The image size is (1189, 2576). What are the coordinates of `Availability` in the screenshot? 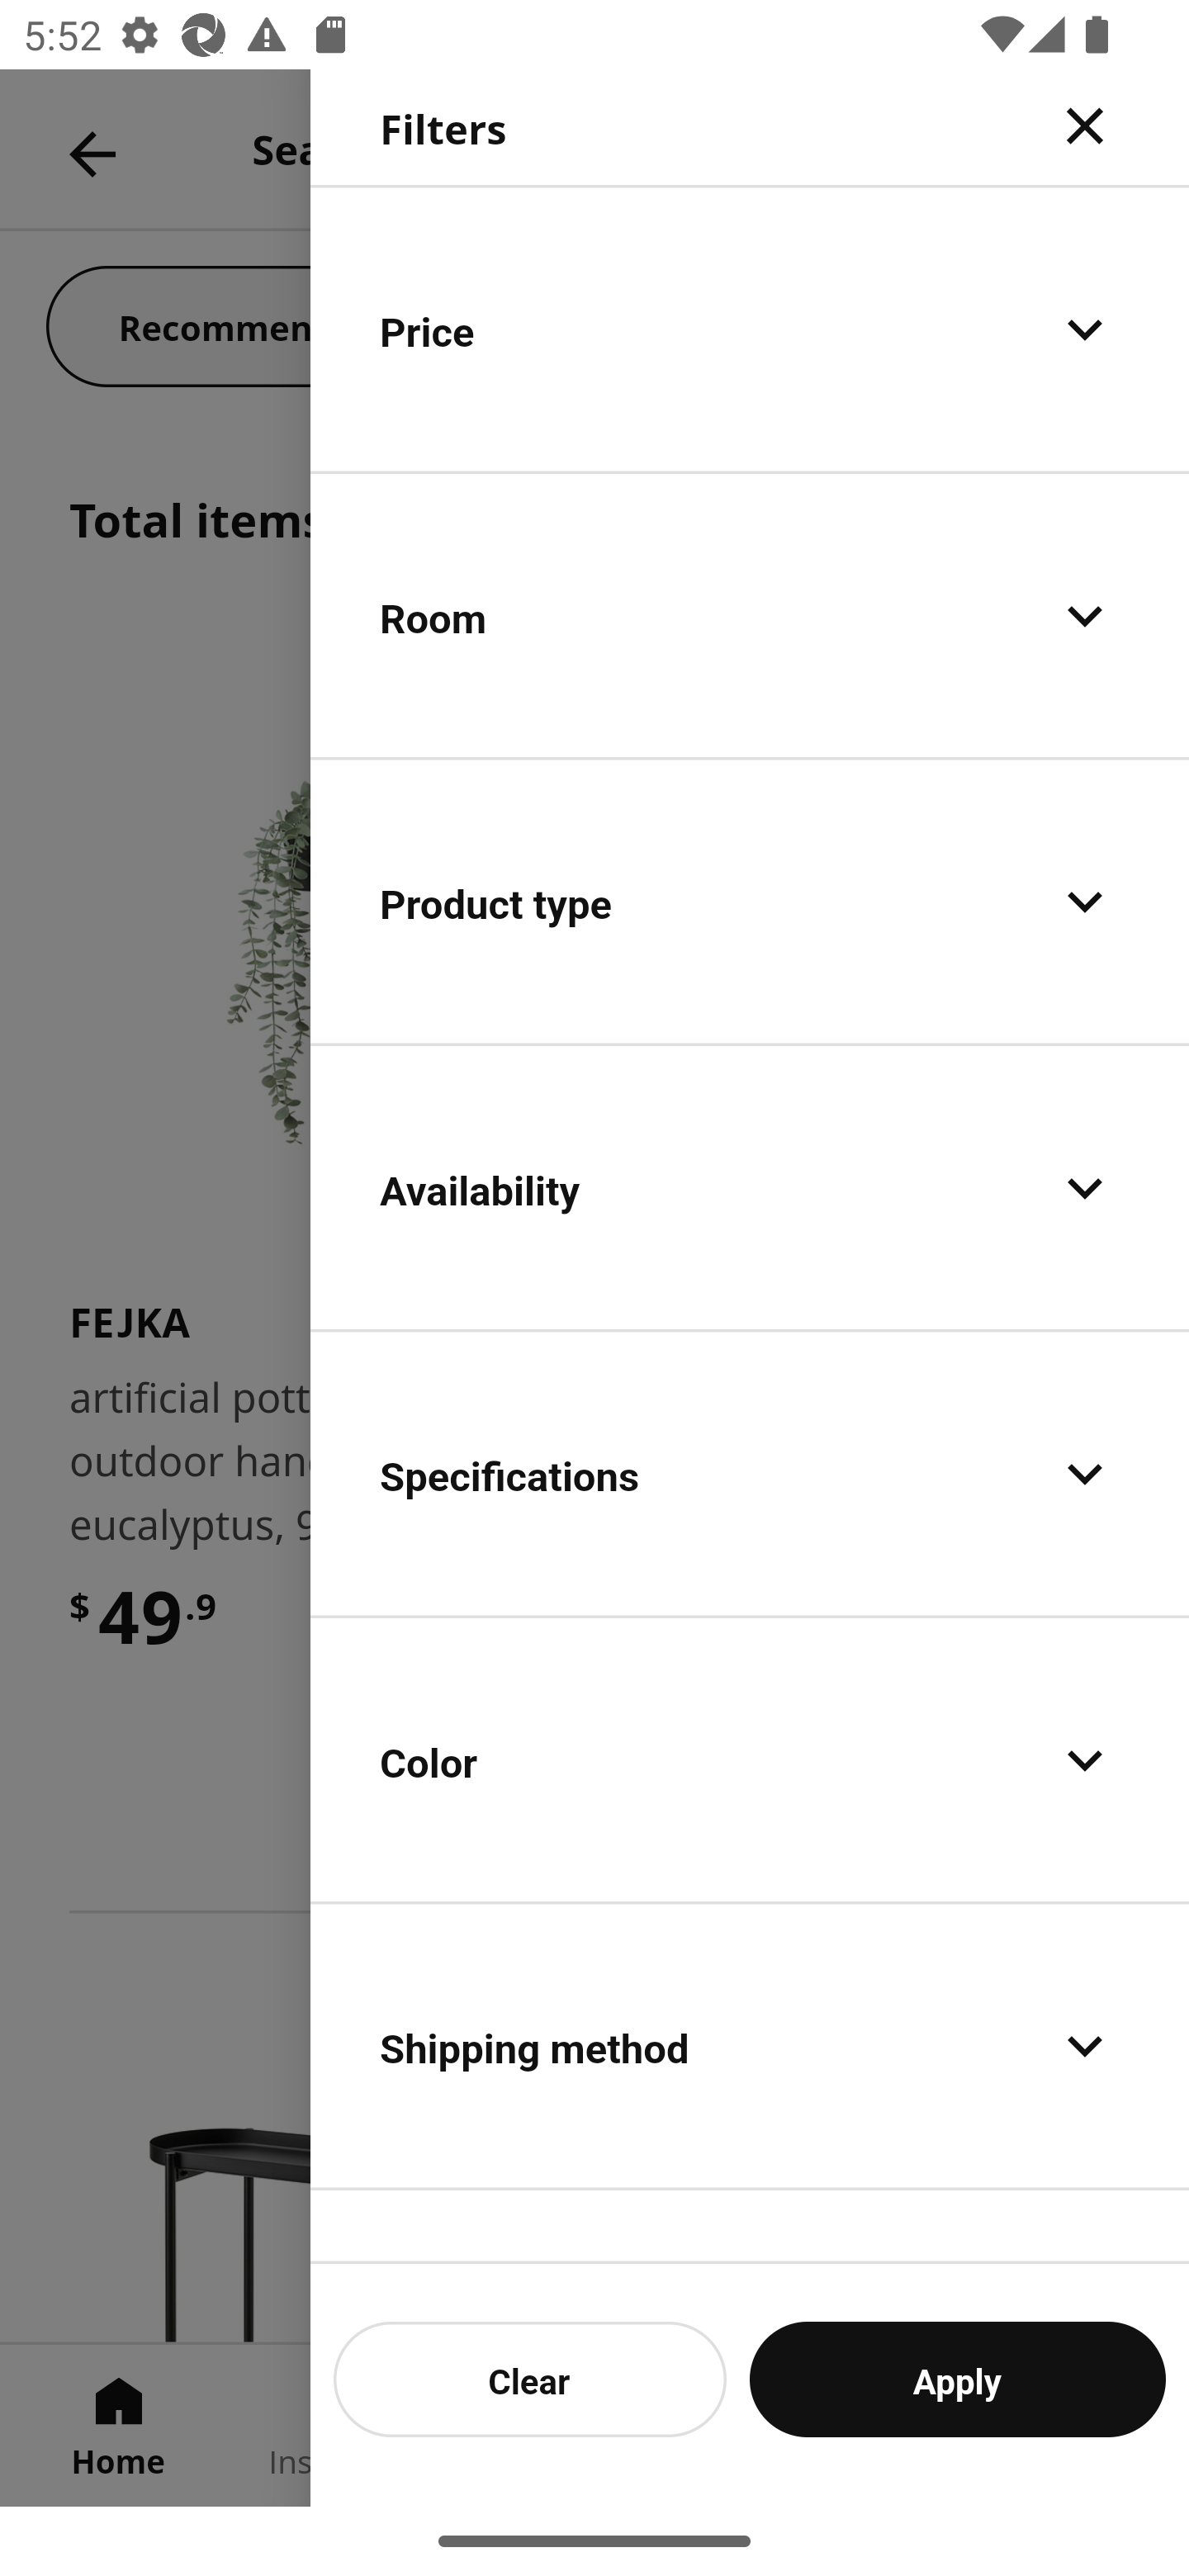 It's located at (750, 1187).